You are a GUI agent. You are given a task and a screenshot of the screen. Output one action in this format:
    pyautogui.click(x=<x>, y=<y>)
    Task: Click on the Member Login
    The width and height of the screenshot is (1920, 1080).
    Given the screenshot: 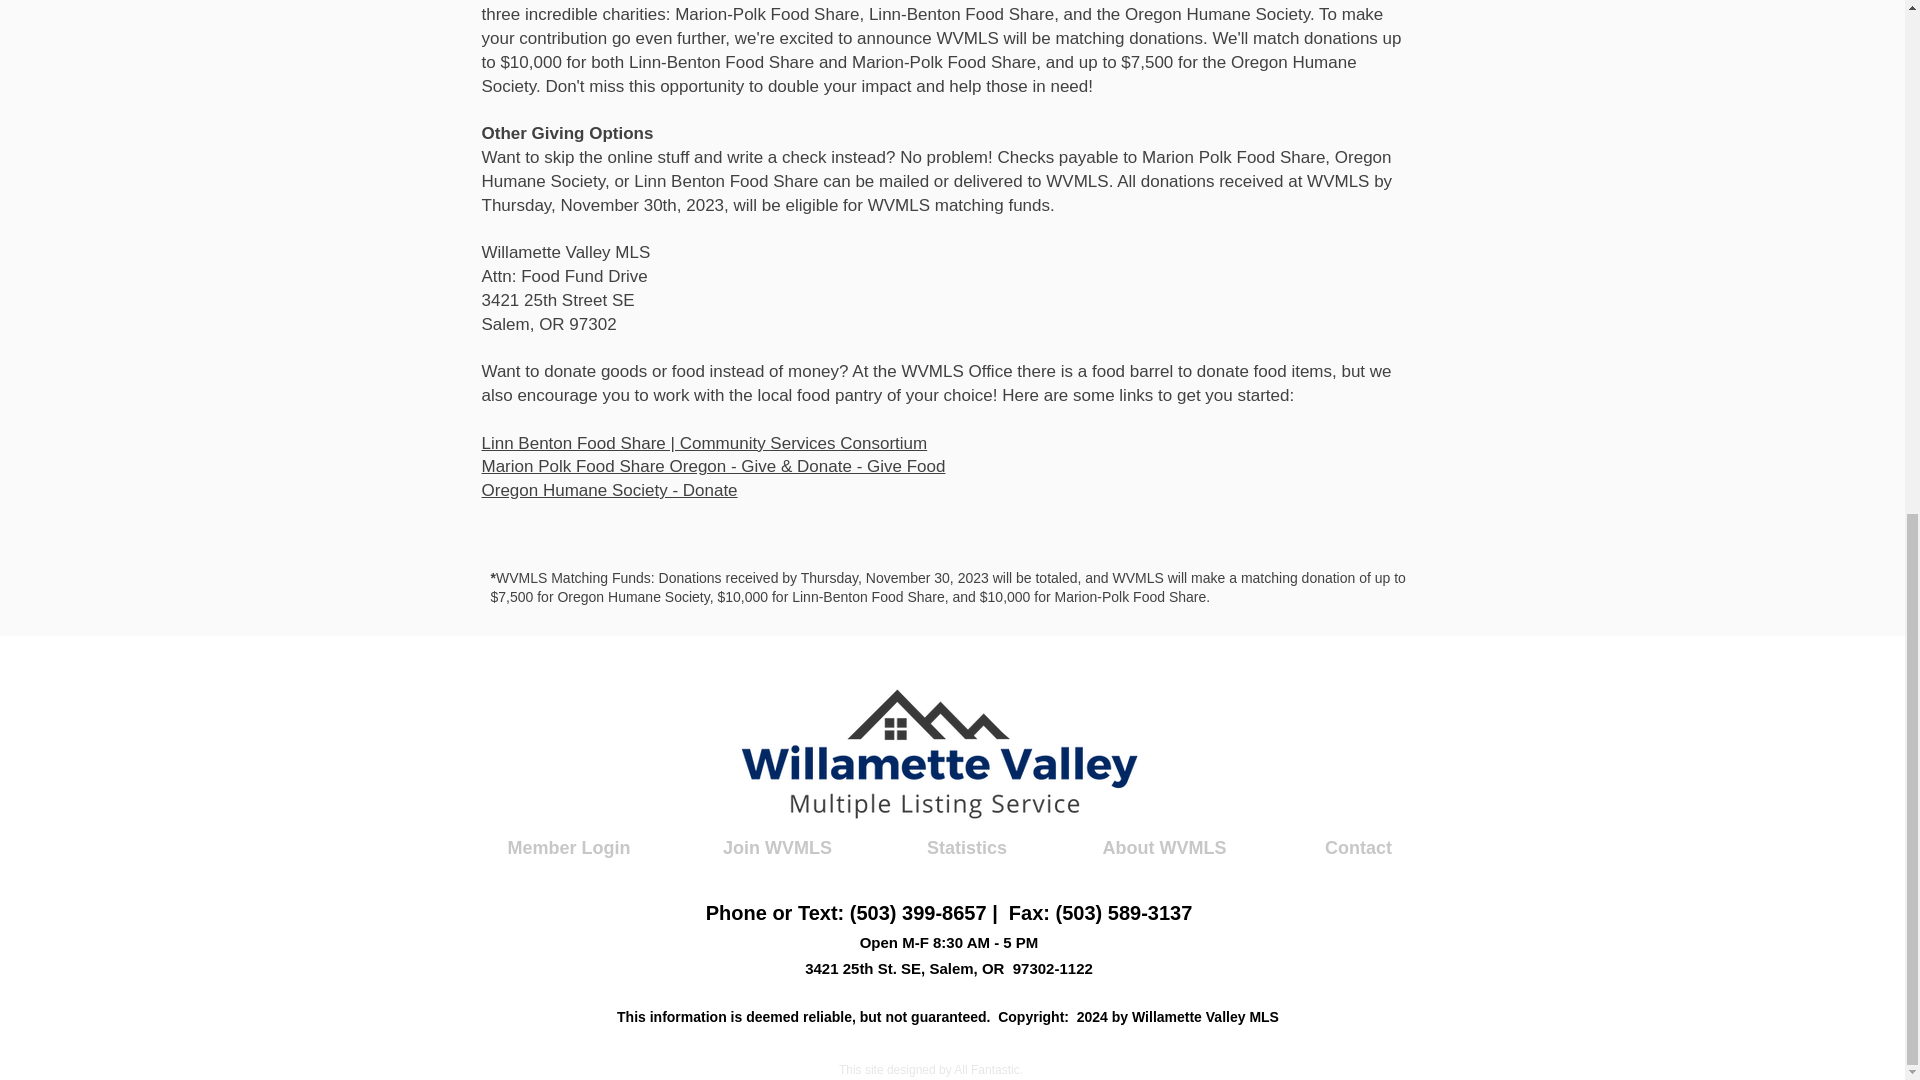 What is the action you would take?
    pyautogui.click(x=568, y=847)
    